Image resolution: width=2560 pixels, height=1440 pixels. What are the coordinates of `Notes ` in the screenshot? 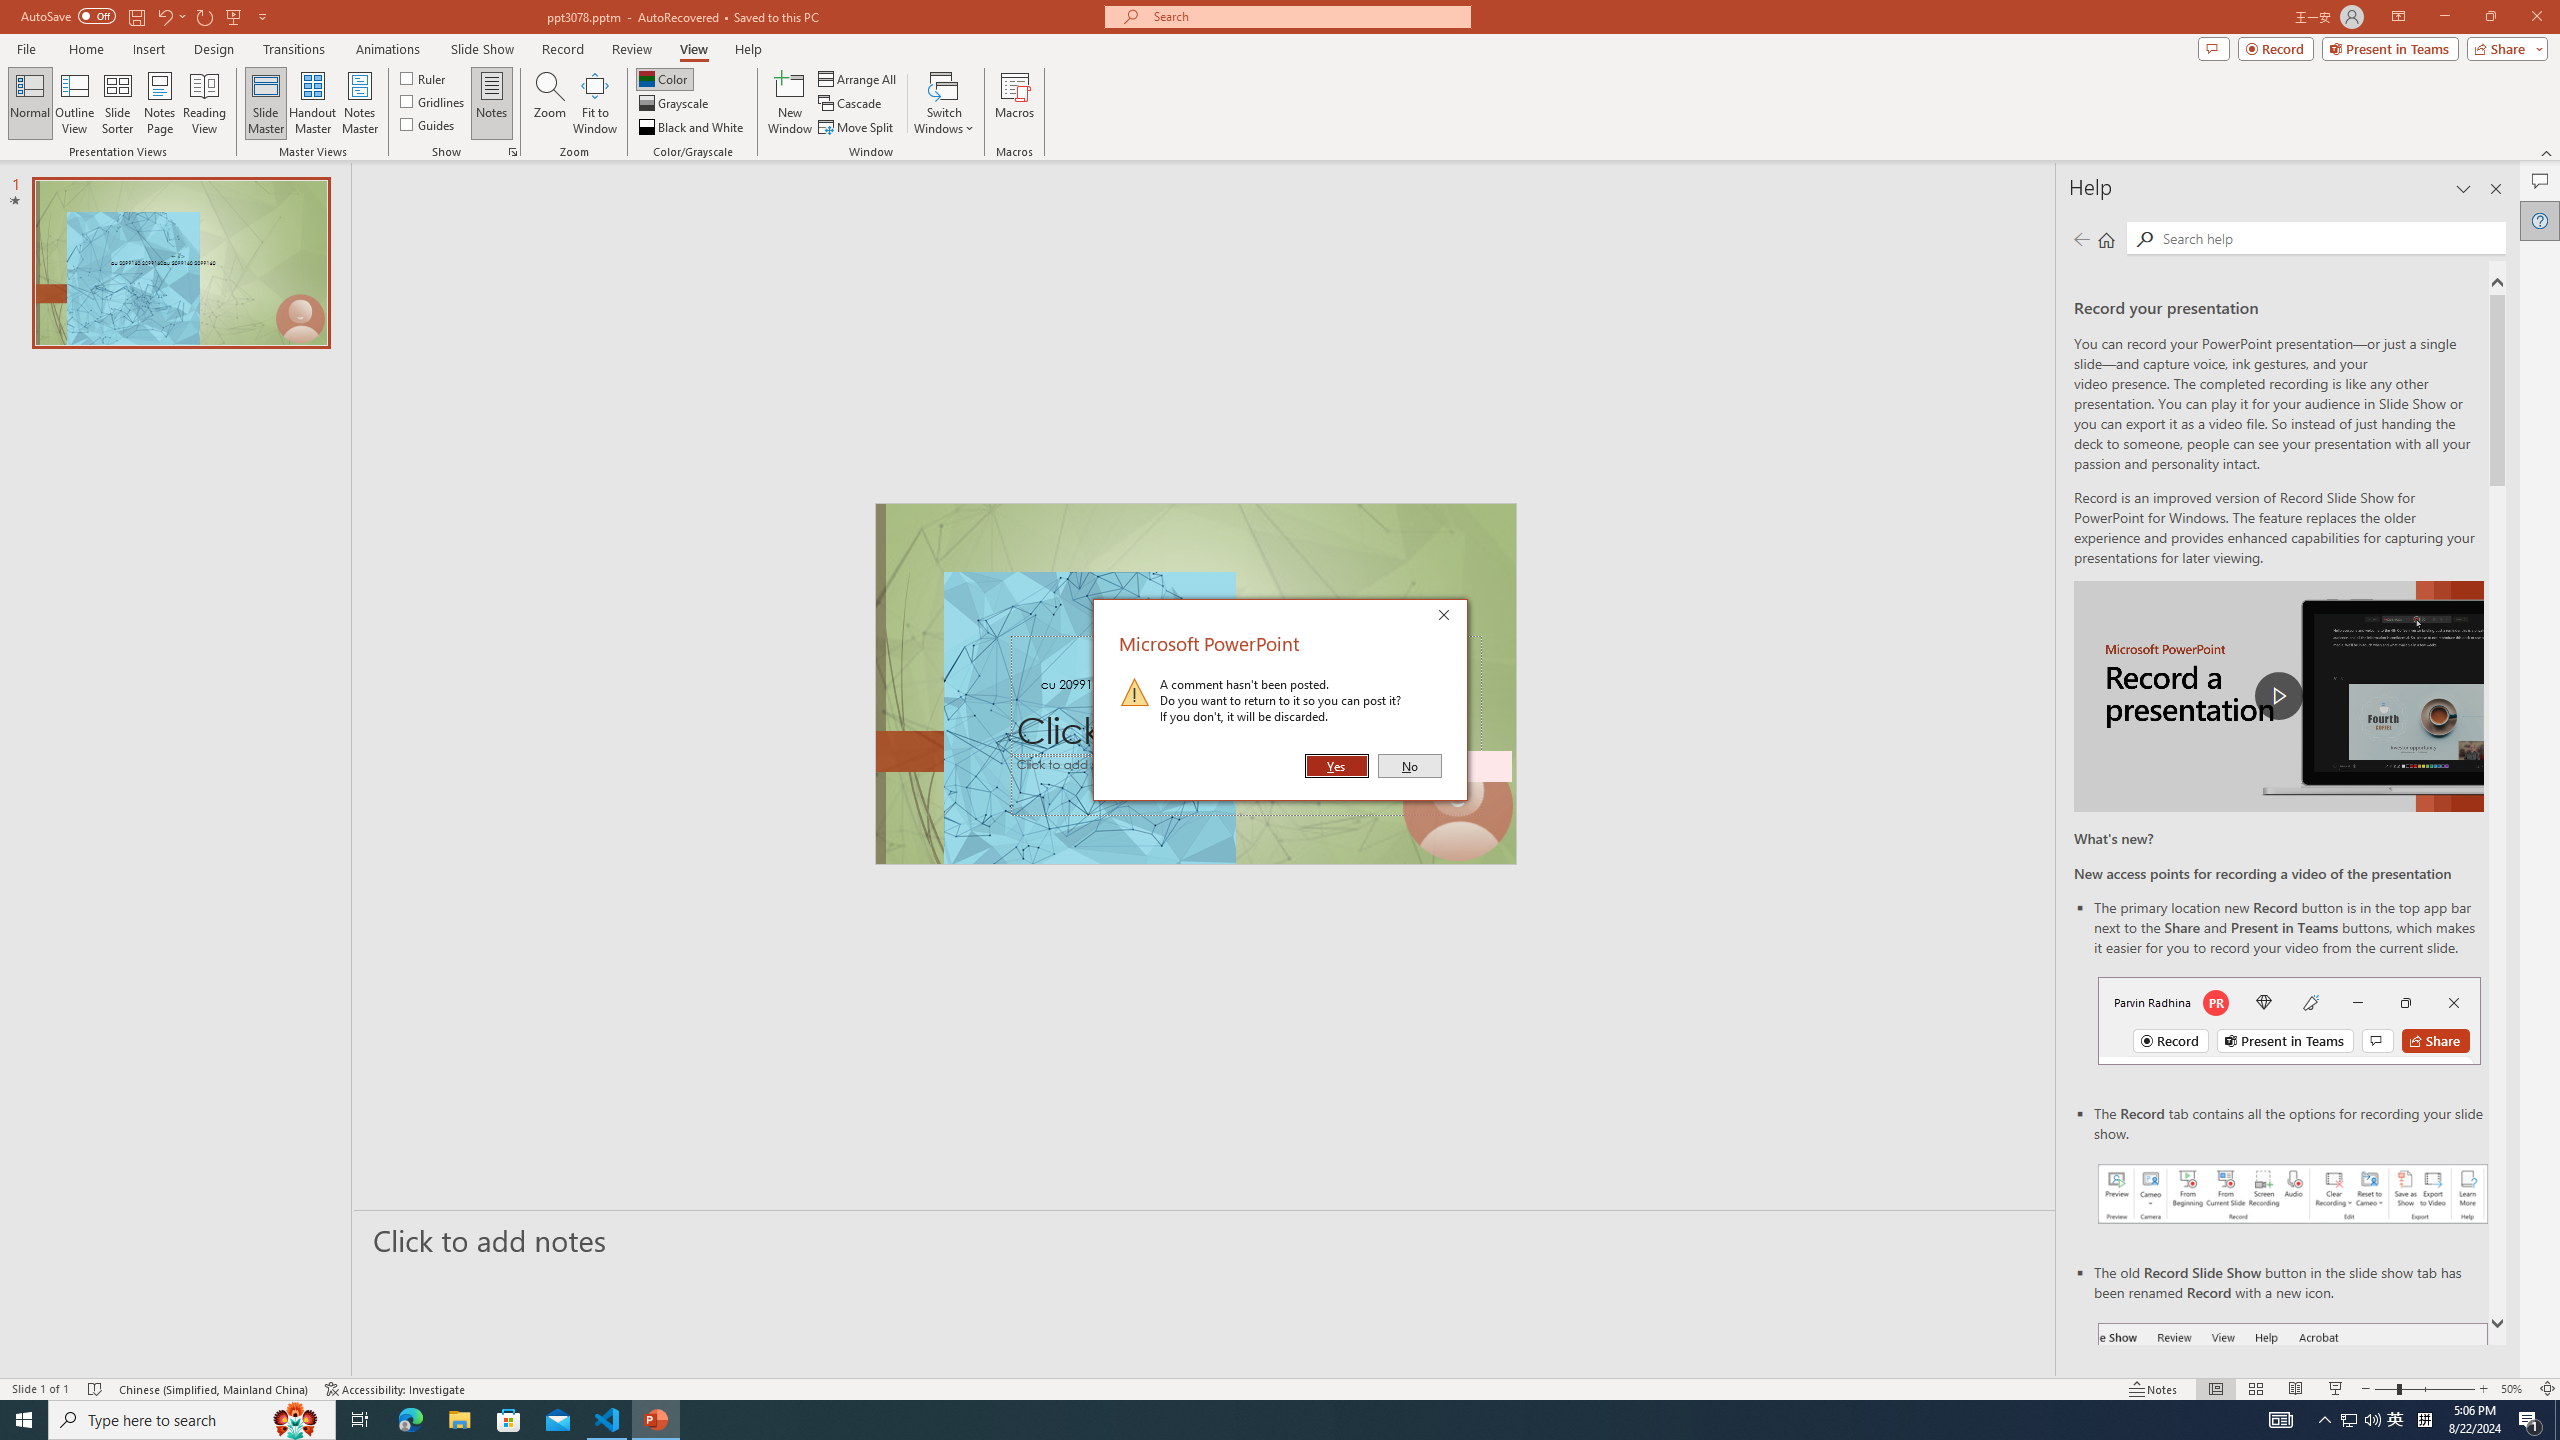 It's located at (2154, 1389).